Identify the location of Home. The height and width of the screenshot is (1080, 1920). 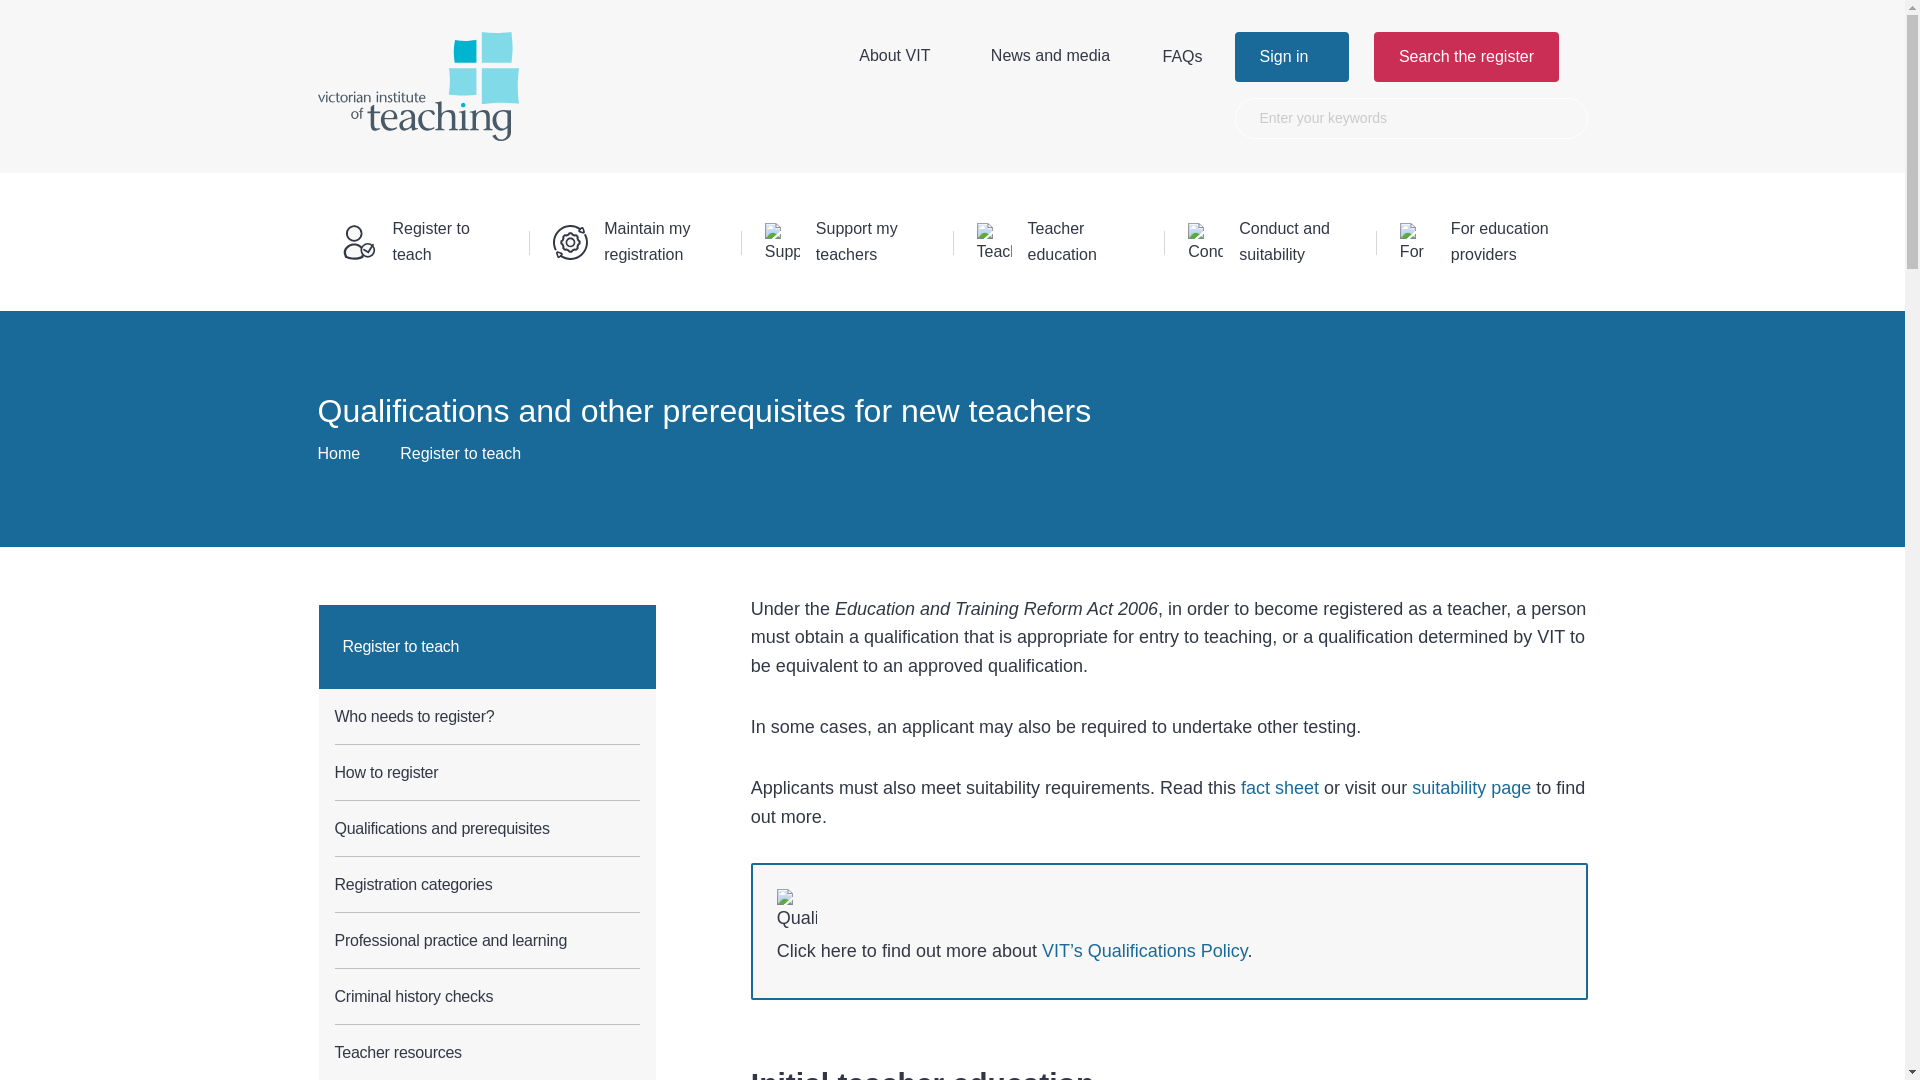
(339, 453).